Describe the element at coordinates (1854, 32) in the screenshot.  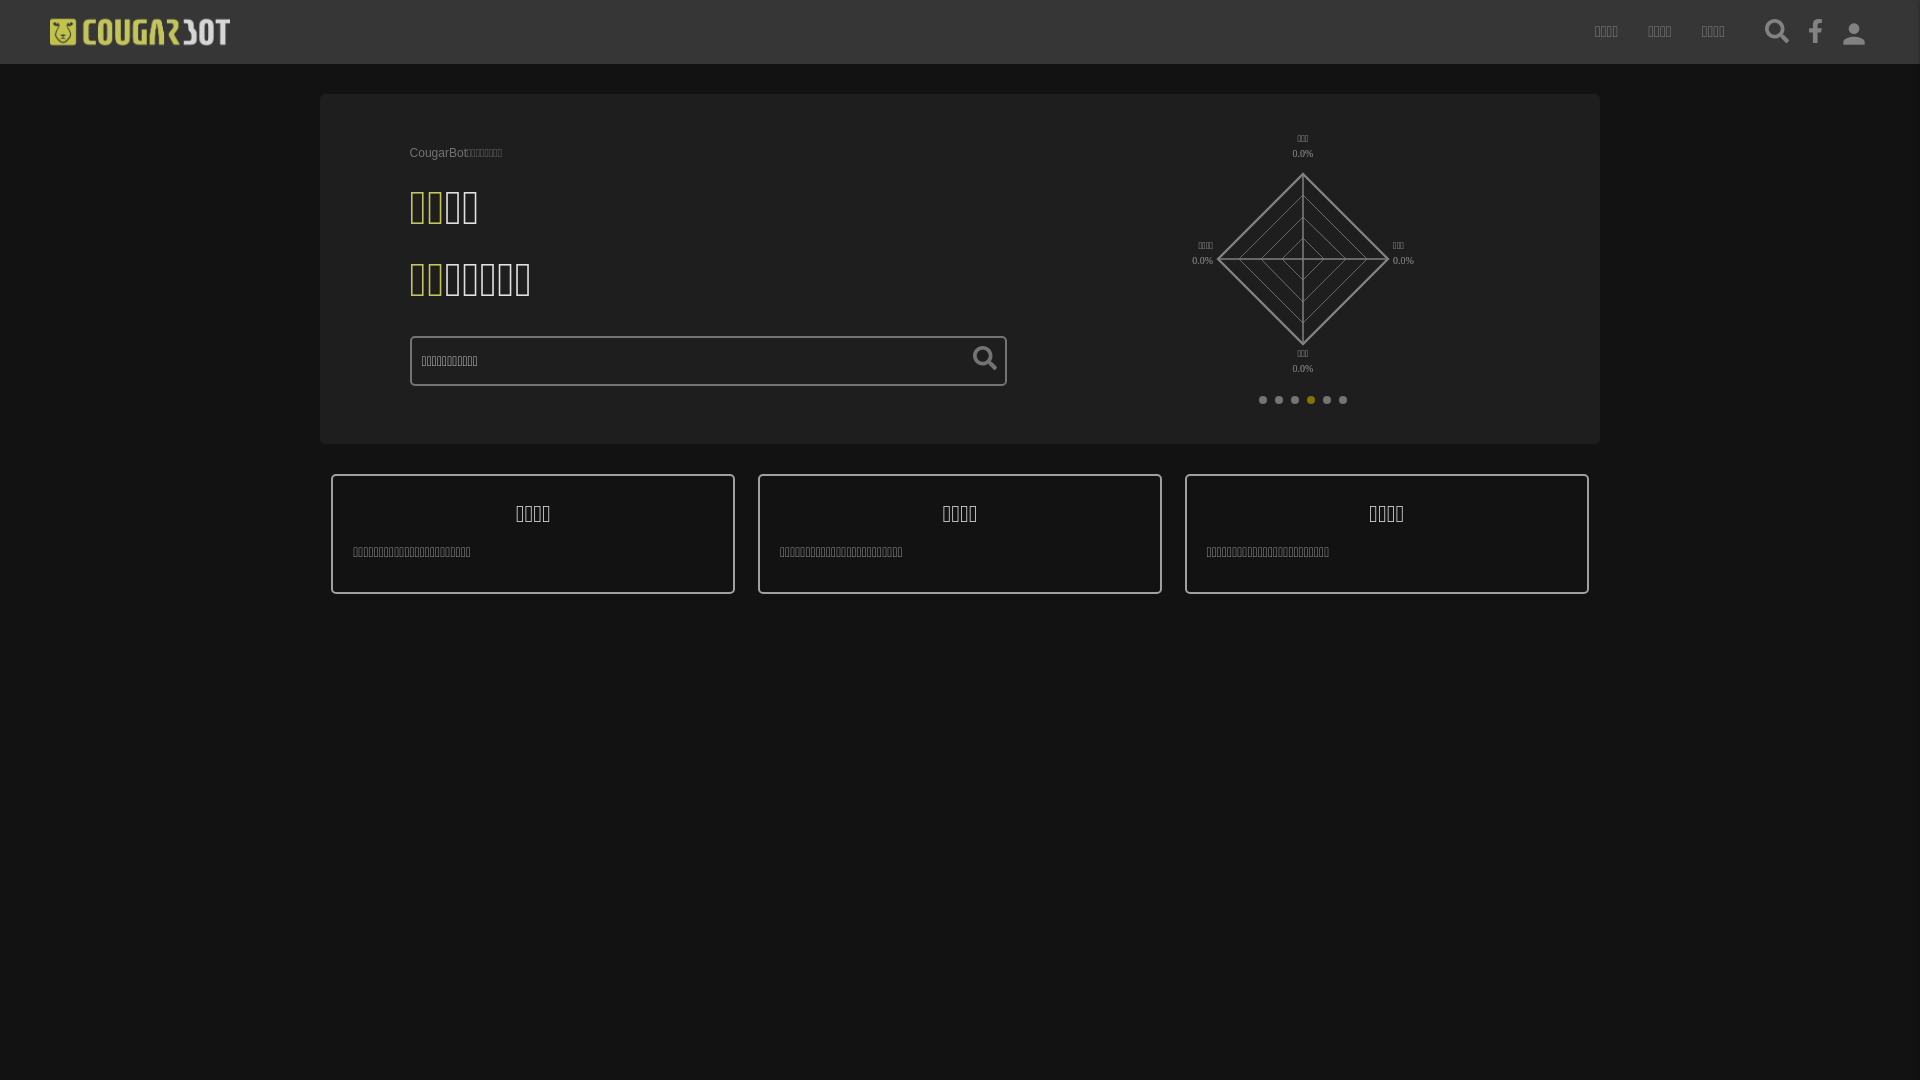
I see `person` at that location.